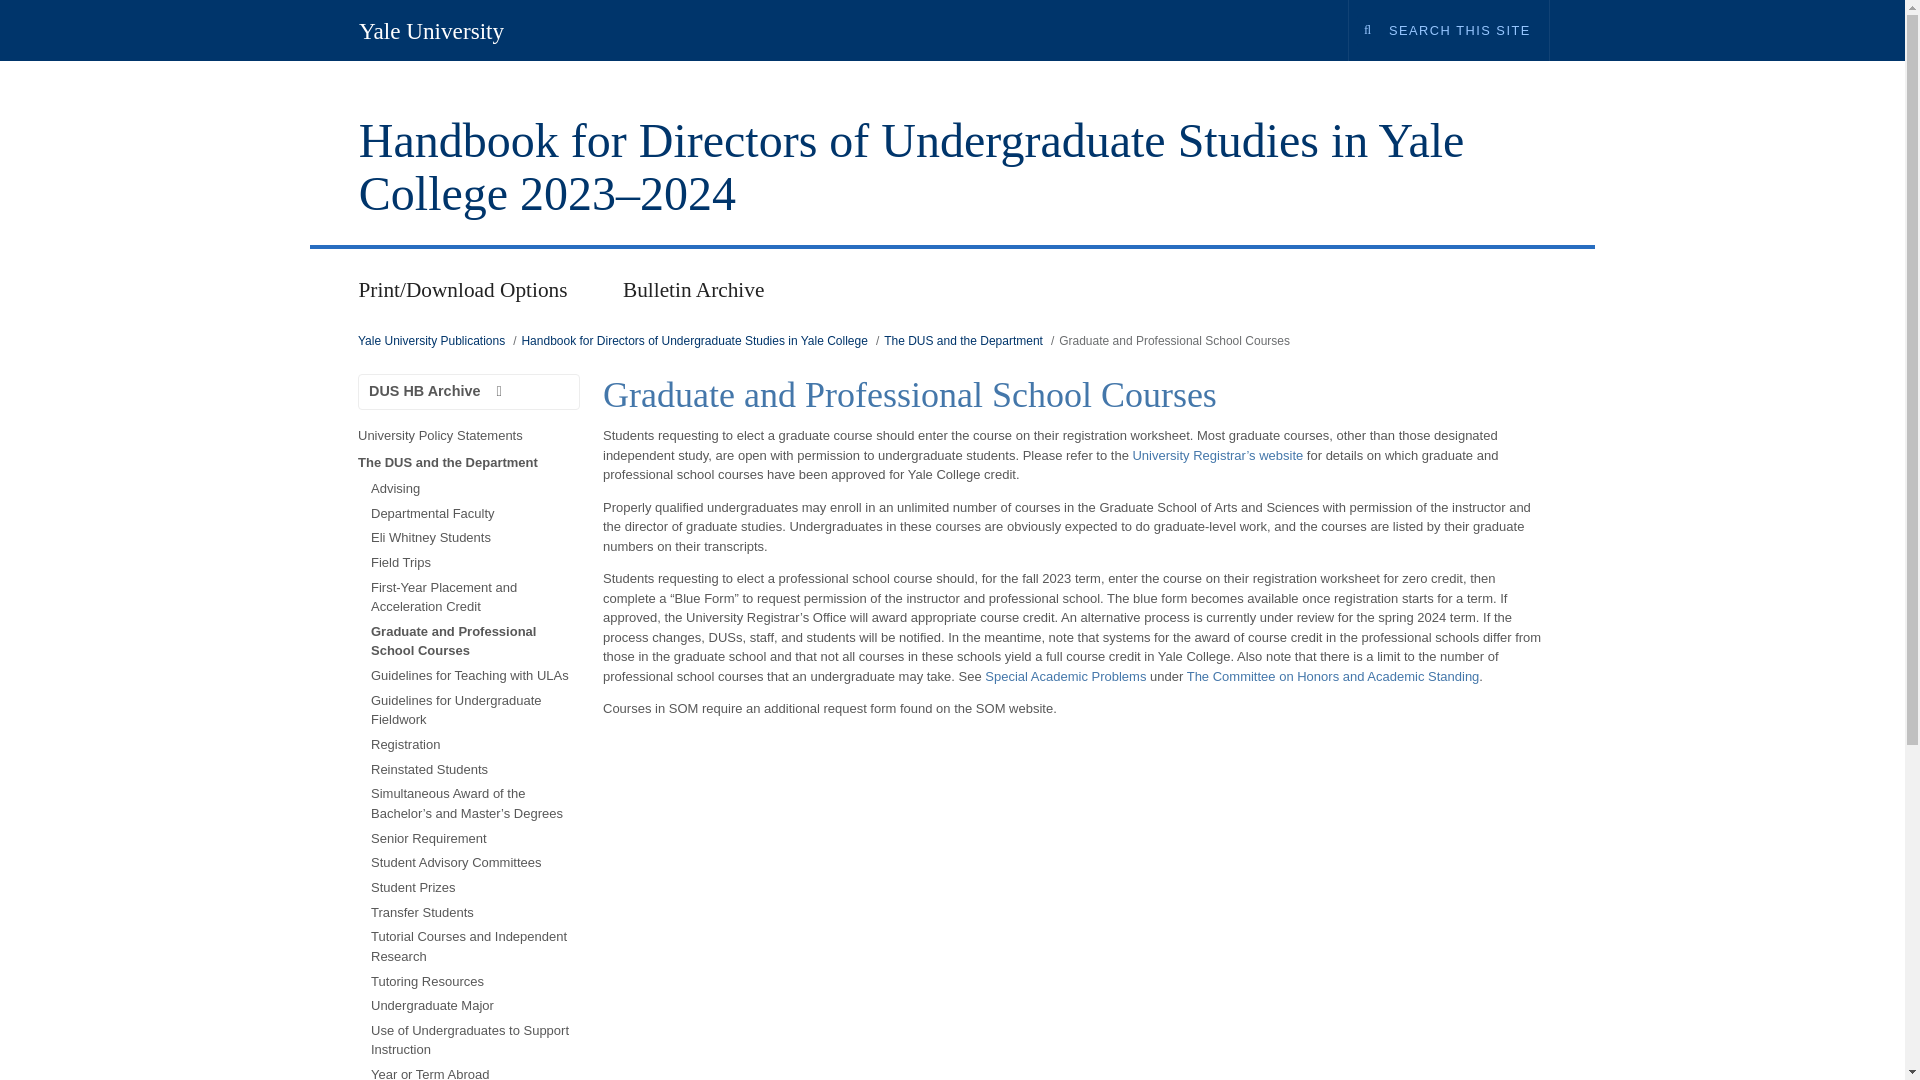 The width and height of the screenshot is (1920, 1080). Describe the element at coordinates (474, 744) in the screenshot. I see `Registration` at that location.